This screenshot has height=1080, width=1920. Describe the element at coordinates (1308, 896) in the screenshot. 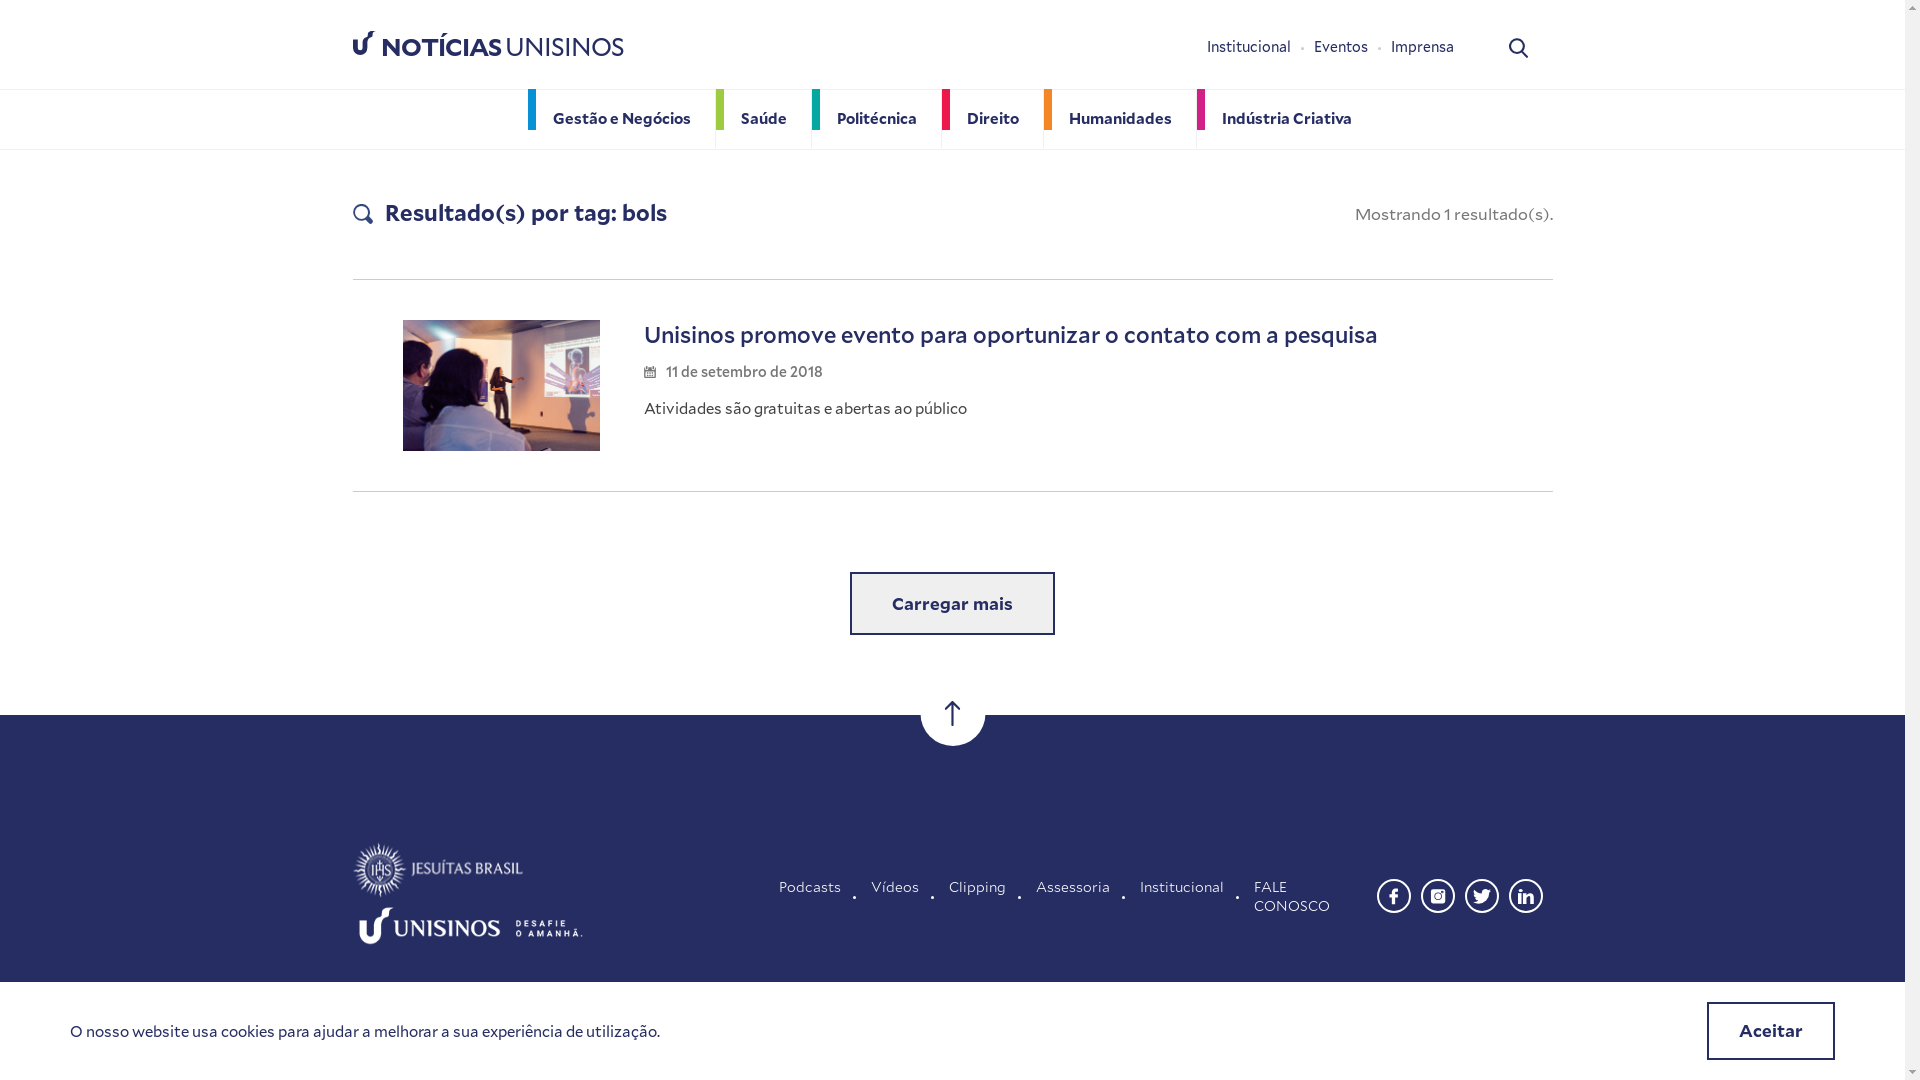

I see `FALE CONOSCO` at that location.